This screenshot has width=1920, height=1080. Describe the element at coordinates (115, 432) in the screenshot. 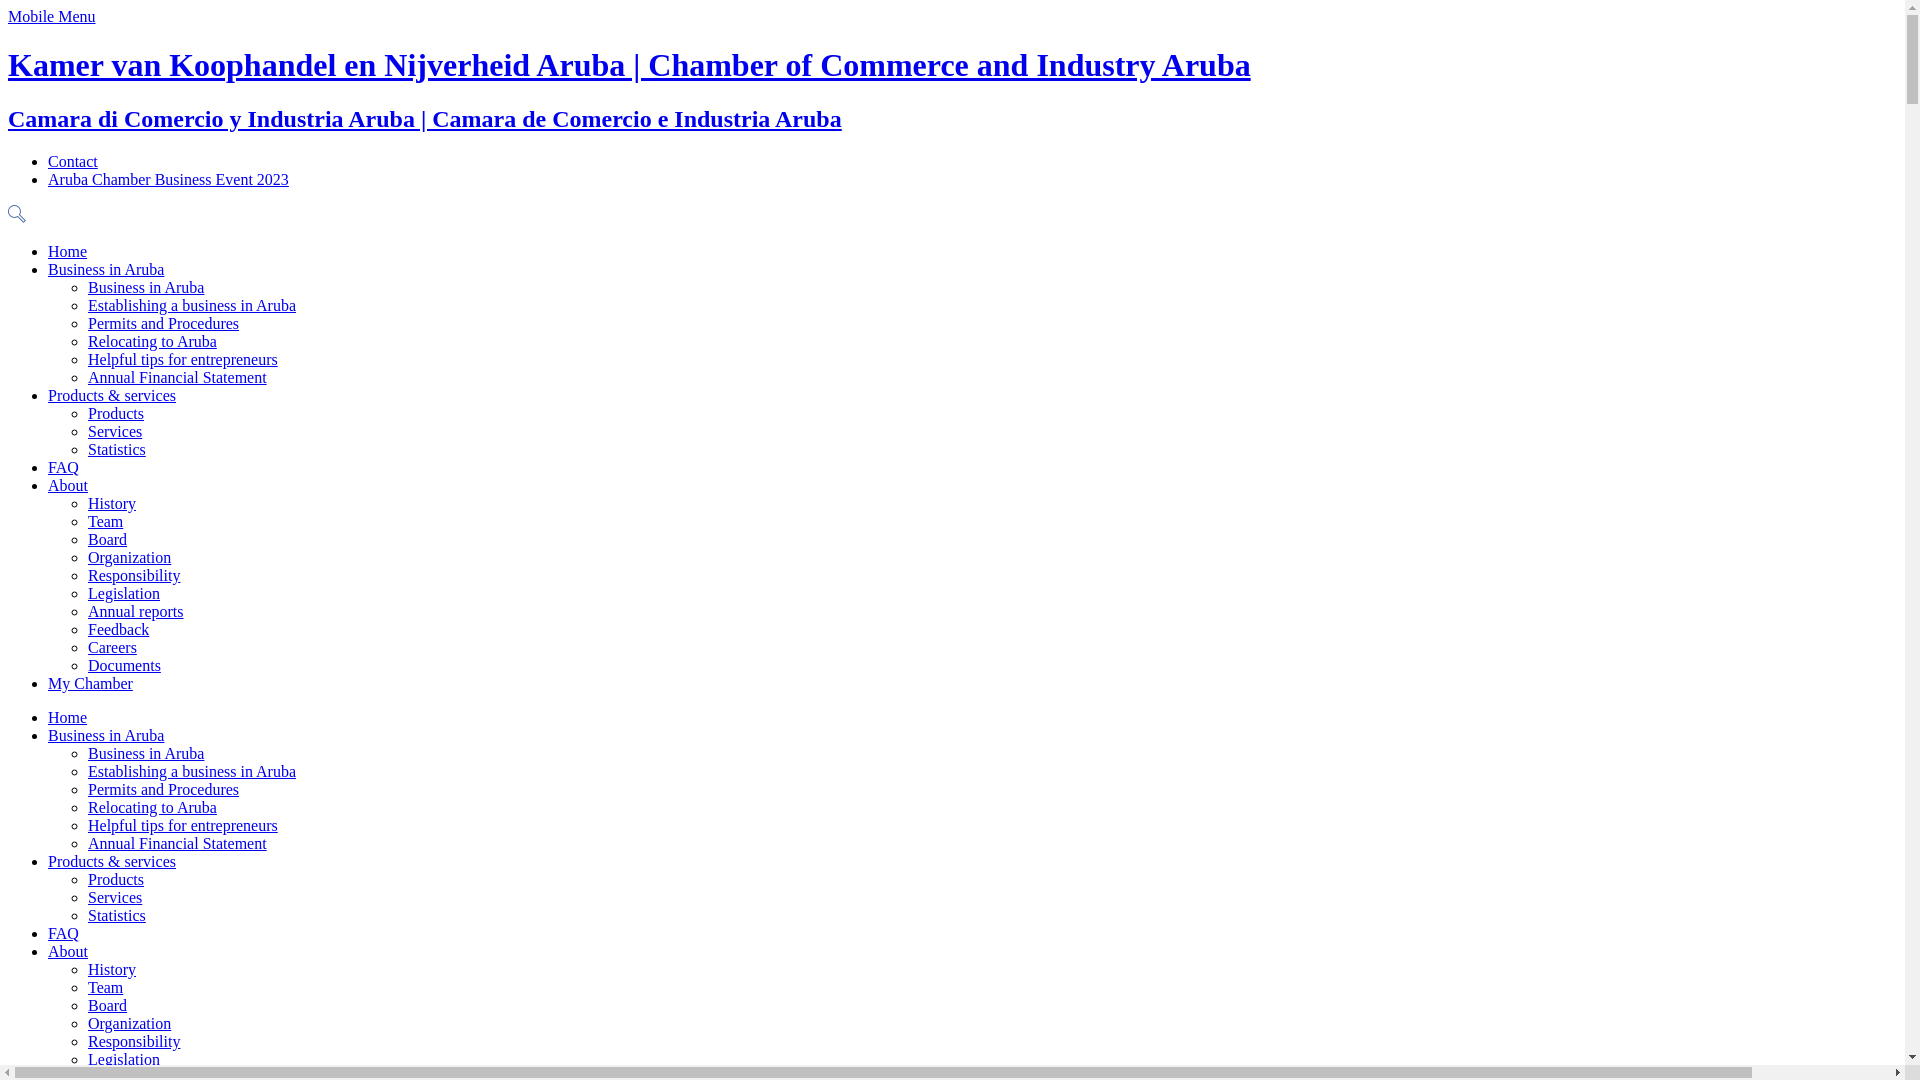

I see `Services` at that location.